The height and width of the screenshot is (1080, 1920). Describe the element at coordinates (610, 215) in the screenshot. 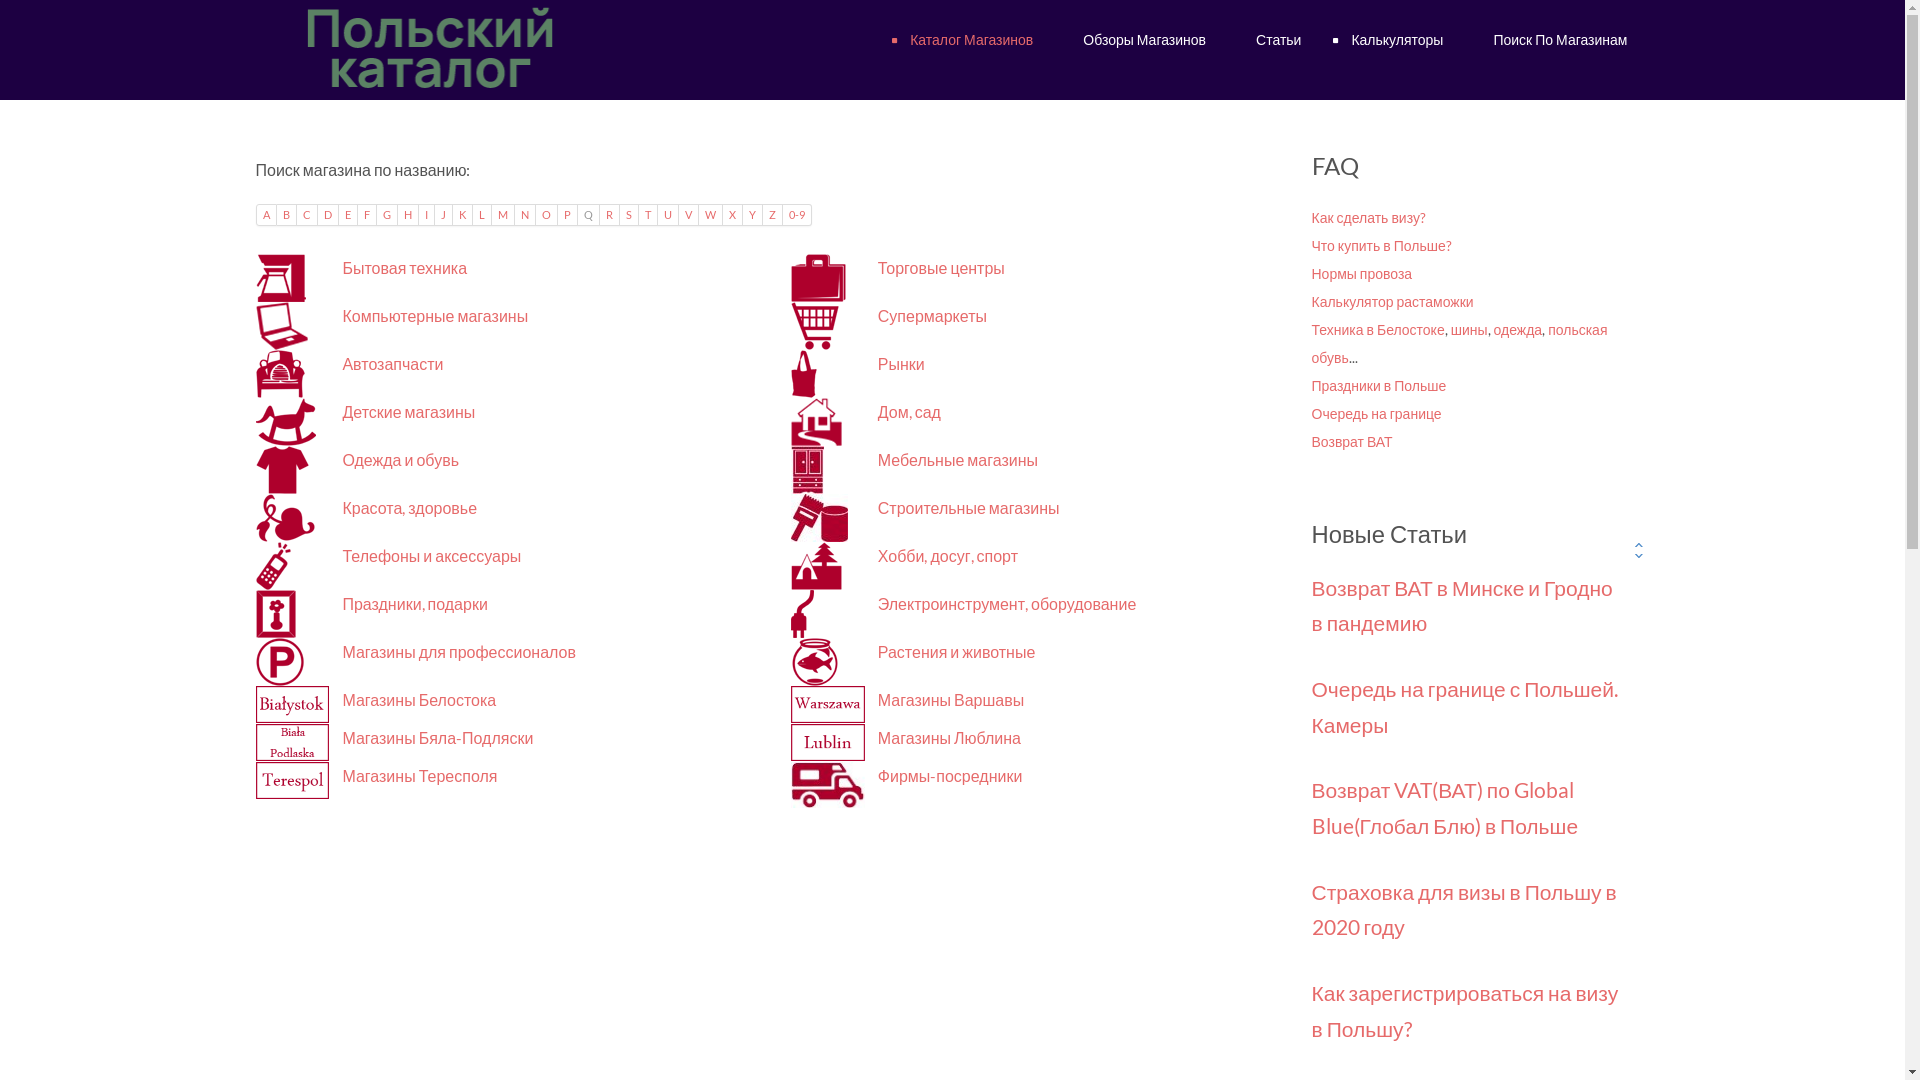

I see `R` at that location.